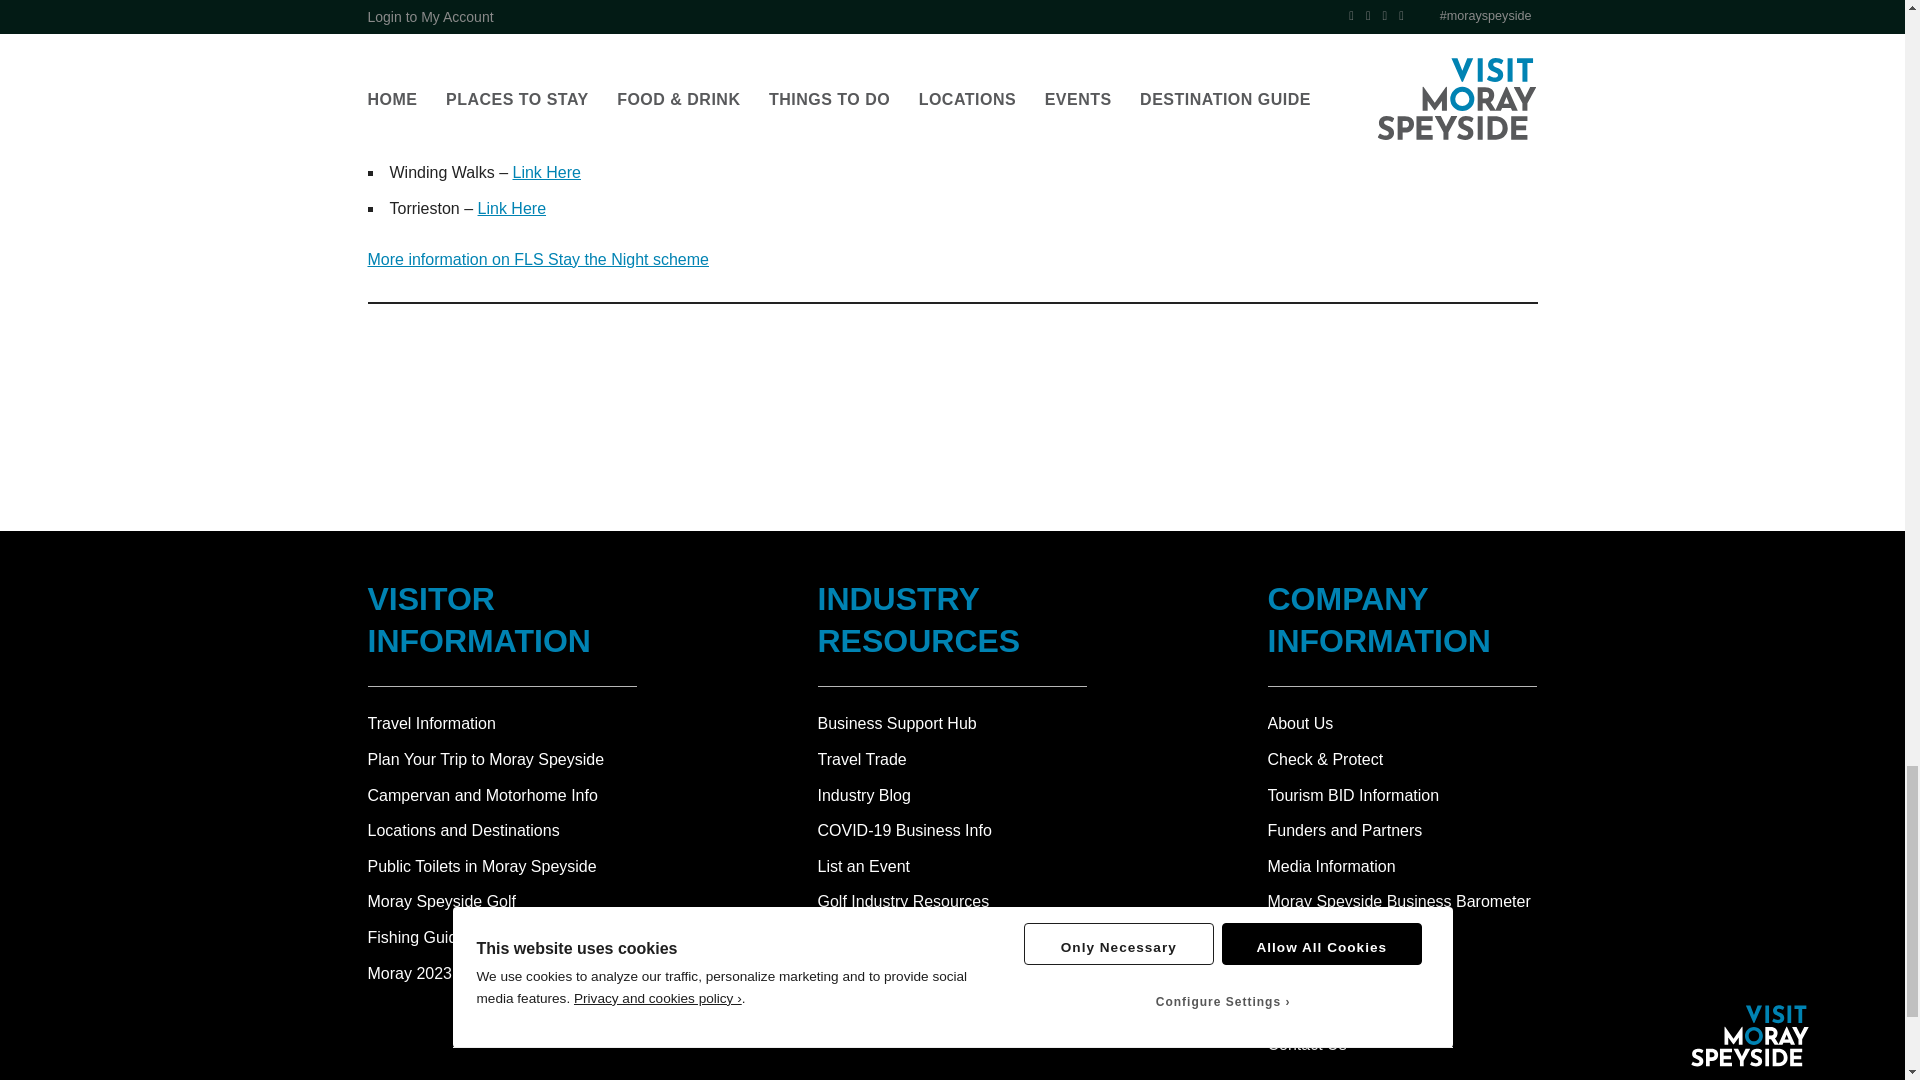 This screenshot has height=1080, width=1920. Describe the element at coordinates (502, 723) in the screenshot. I see `Travel Information` at that location.